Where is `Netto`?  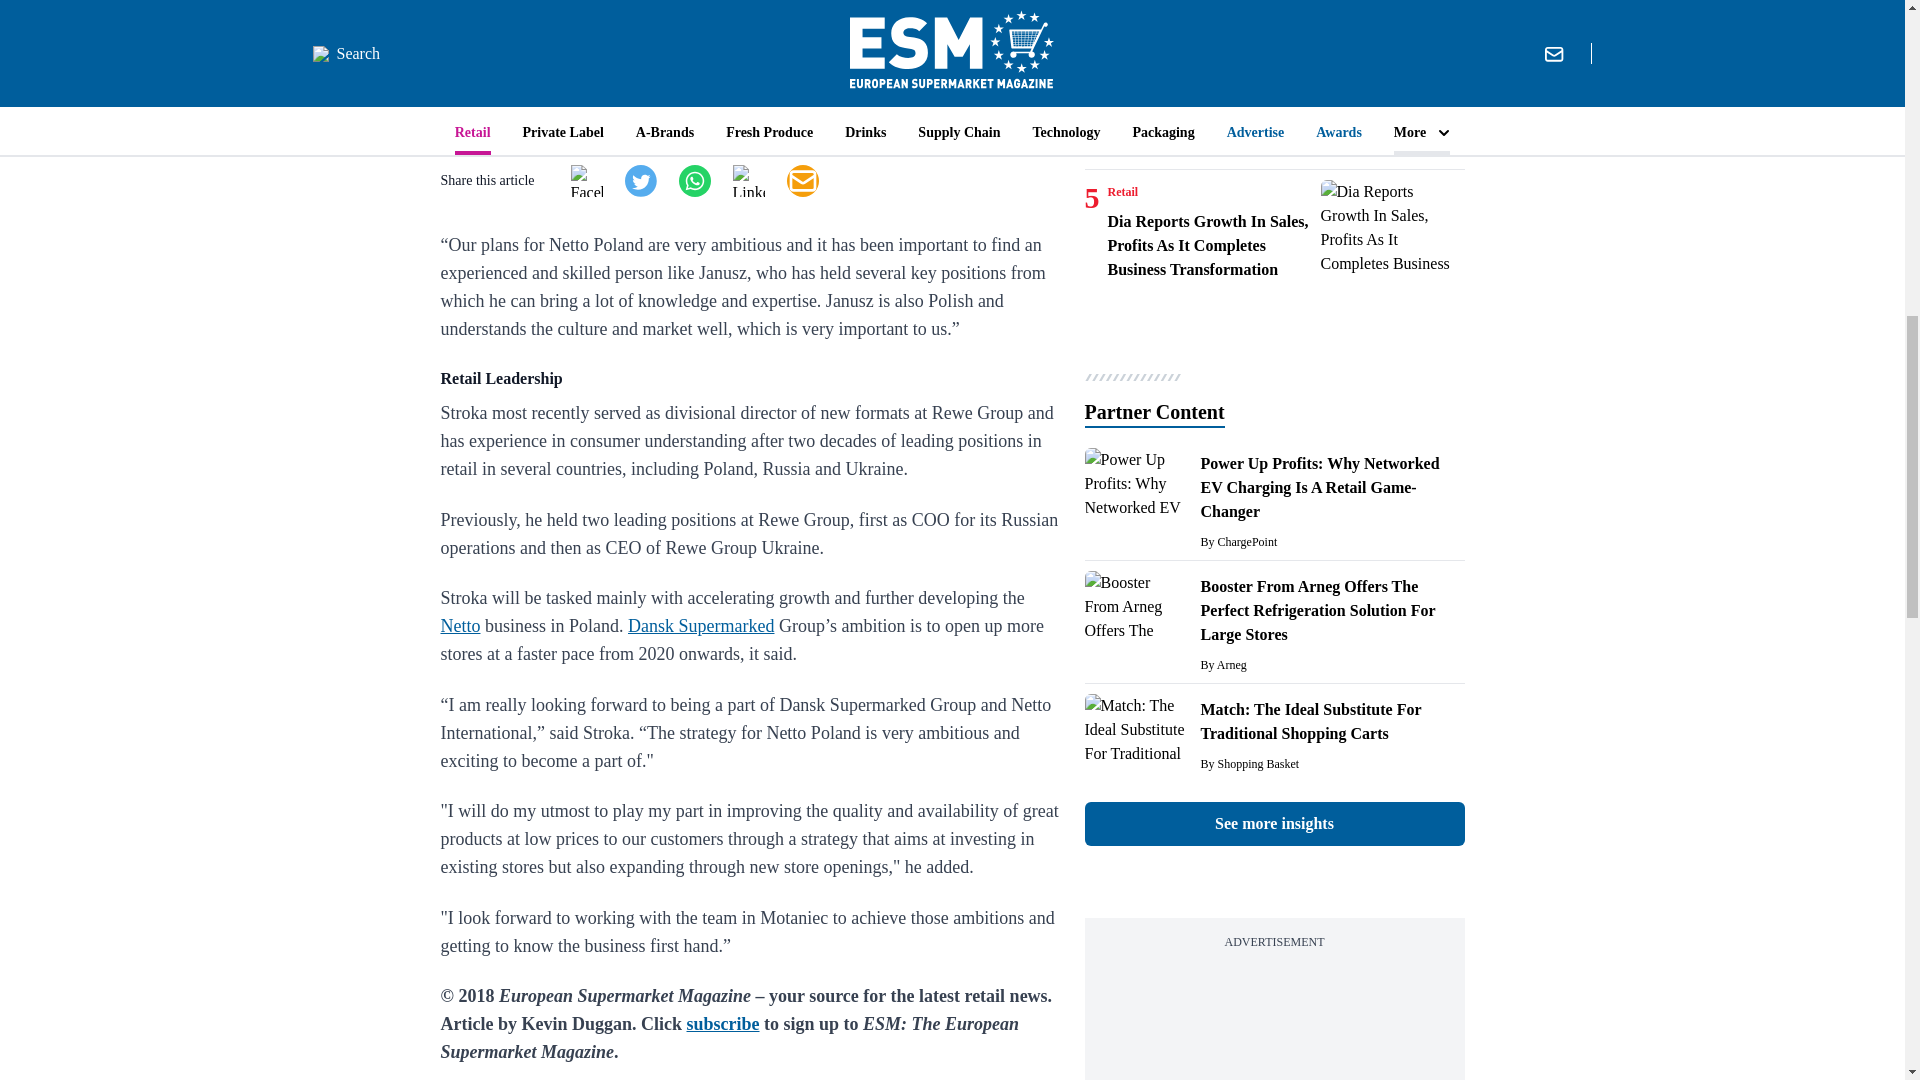 Netto is located at coordinates (460, 626).